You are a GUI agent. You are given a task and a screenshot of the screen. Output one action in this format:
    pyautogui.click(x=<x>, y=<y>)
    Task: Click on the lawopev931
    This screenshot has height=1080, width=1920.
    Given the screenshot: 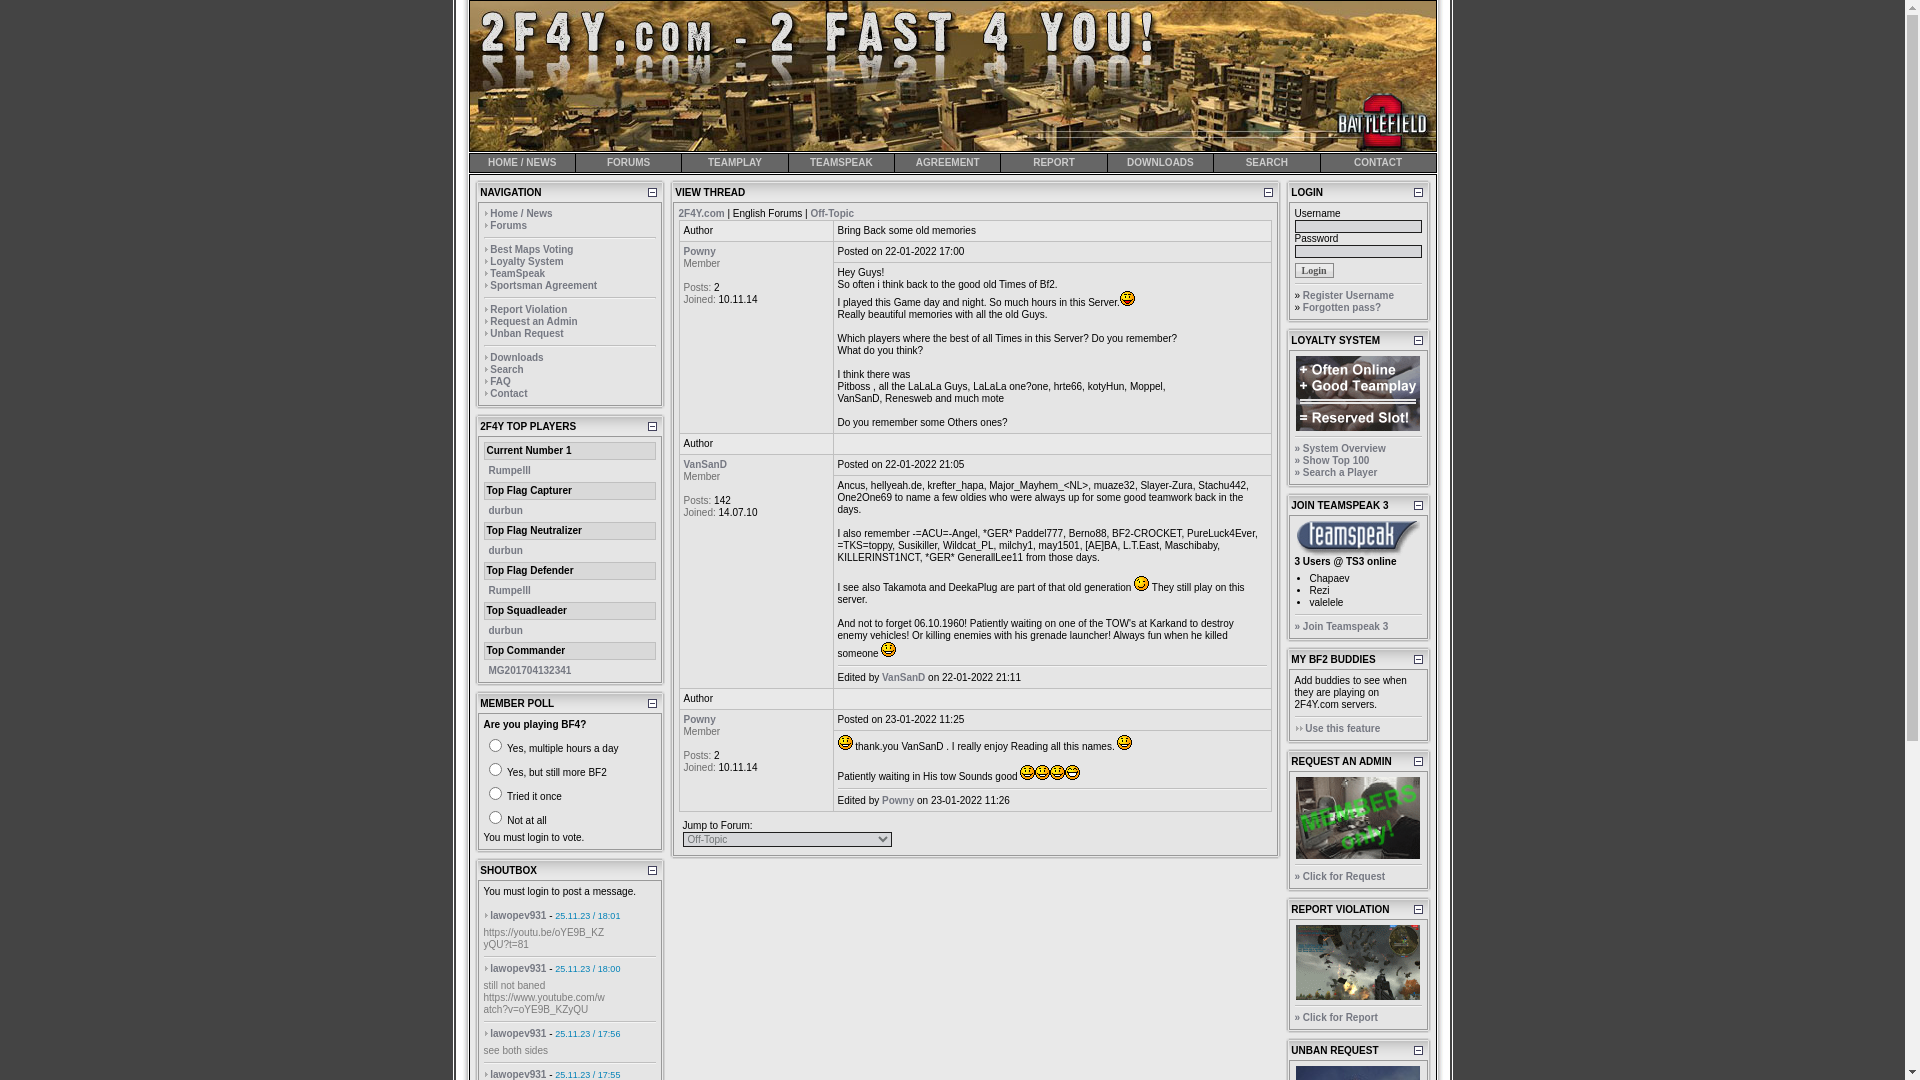 What is the action you would take?
    pyautogui.click(x=518, y=968)
    